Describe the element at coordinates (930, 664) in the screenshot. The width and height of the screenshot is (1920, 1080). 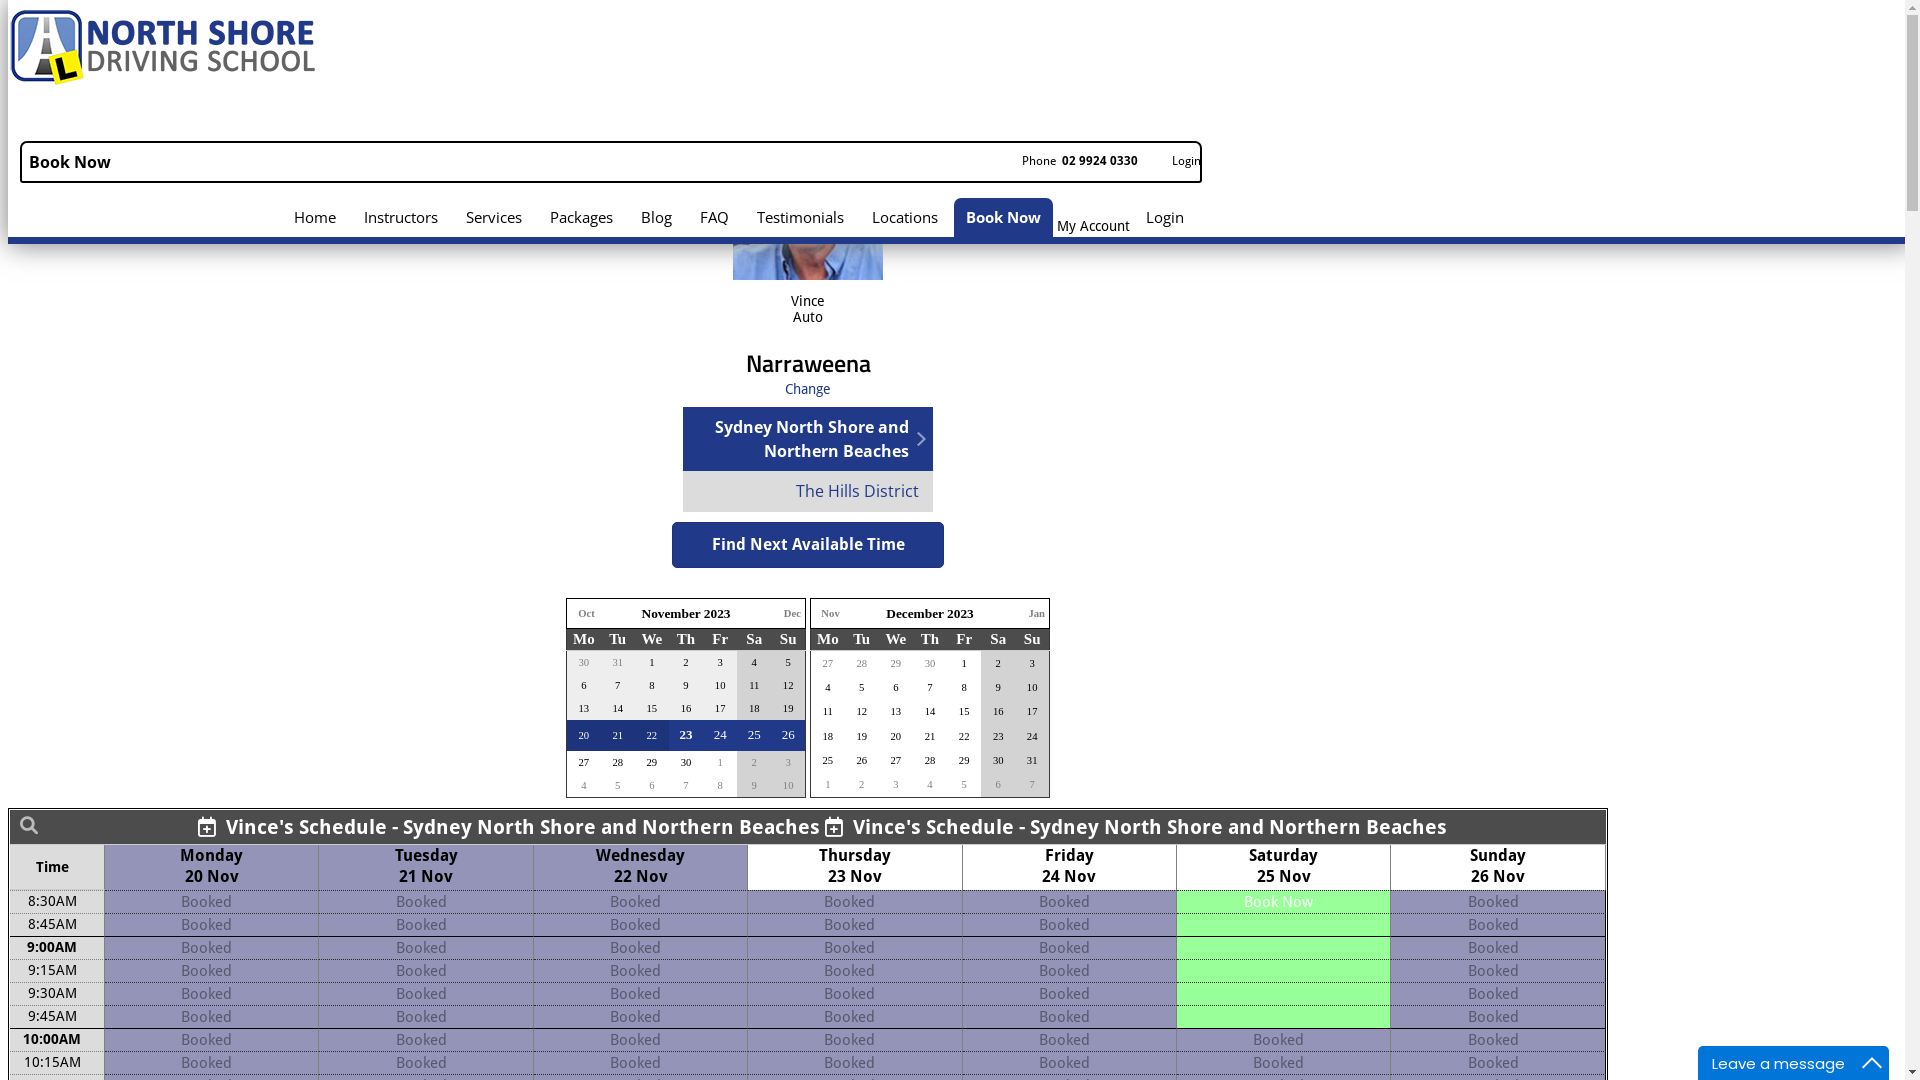
I see `30` at that location.